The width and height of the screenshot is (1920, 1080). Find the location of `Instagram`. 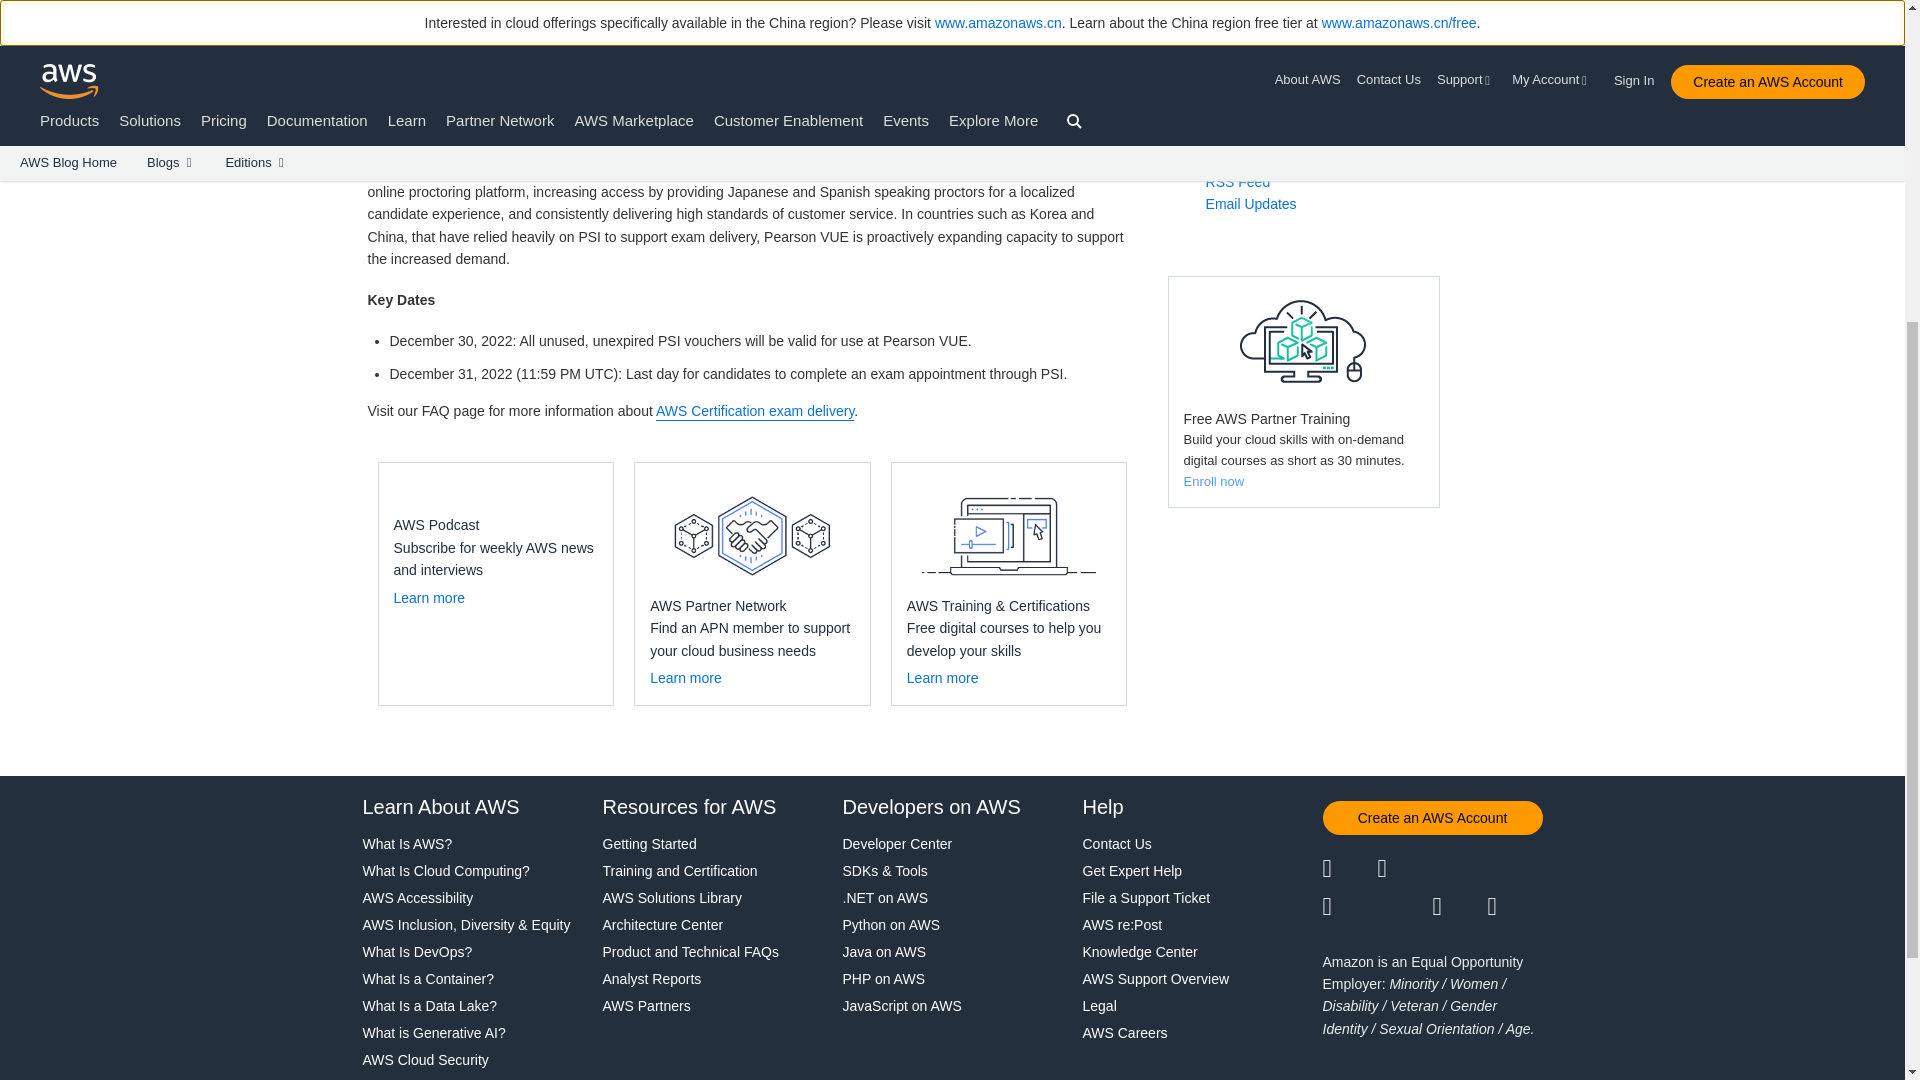

Instagram is located at coordinates (1516, 869).